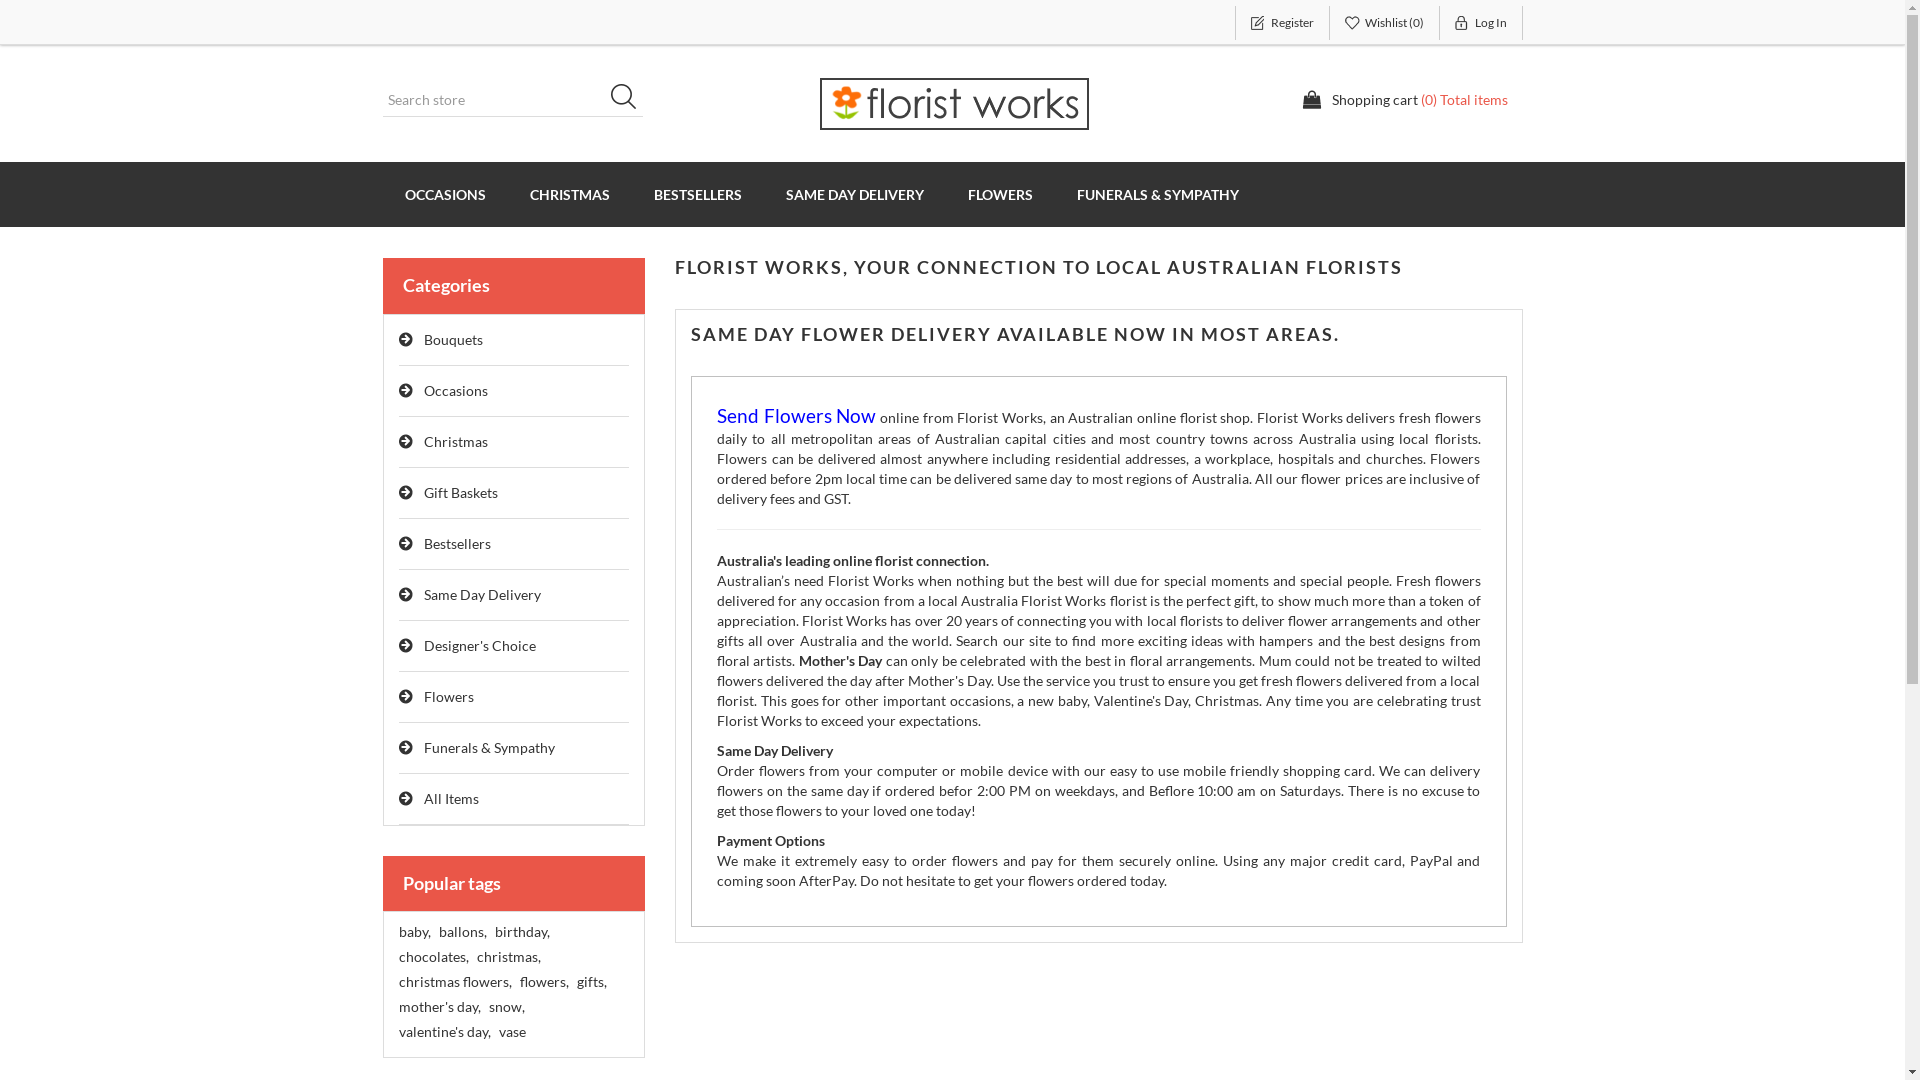 Image resolution: width=1920 pixels, height=1080 pixels. Describe the element at coordinates (544, 982) in the screenshot. I see `flowers,` at that location.